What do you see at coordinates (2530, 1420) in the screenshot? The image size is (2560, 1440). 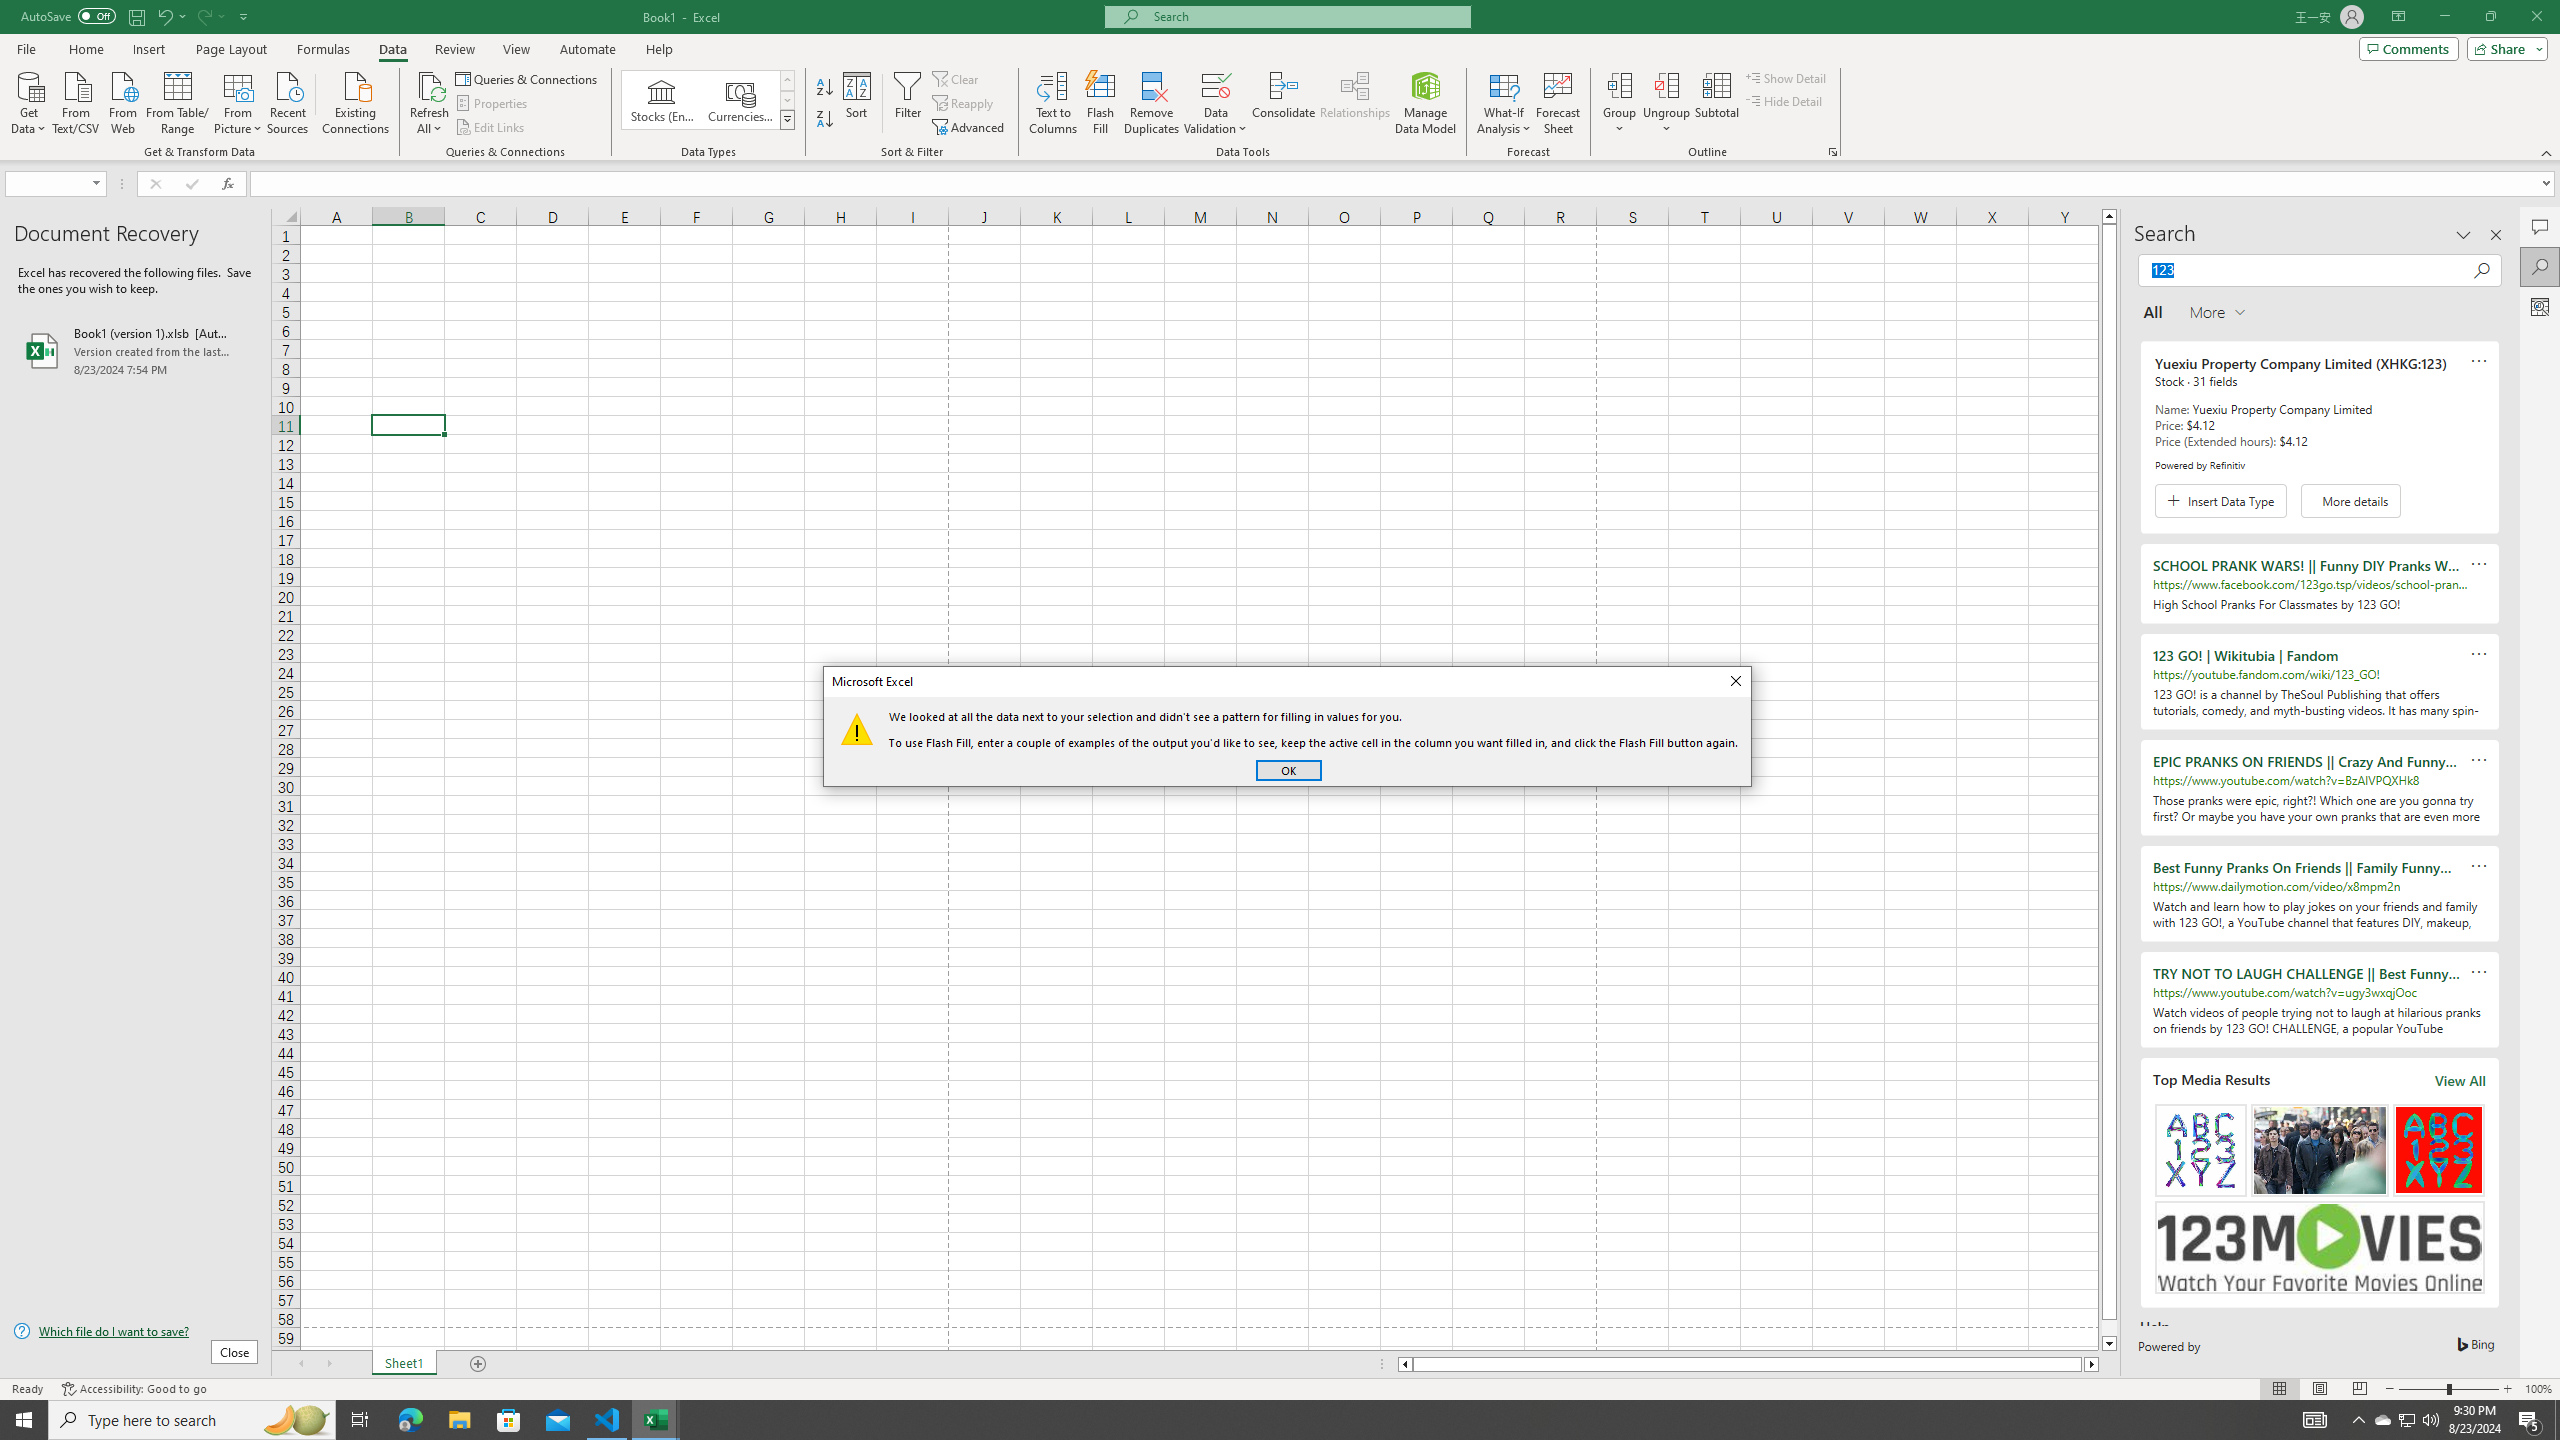 I see `Action Center, 5 new notifications` at bounding box center [2530, 1420].